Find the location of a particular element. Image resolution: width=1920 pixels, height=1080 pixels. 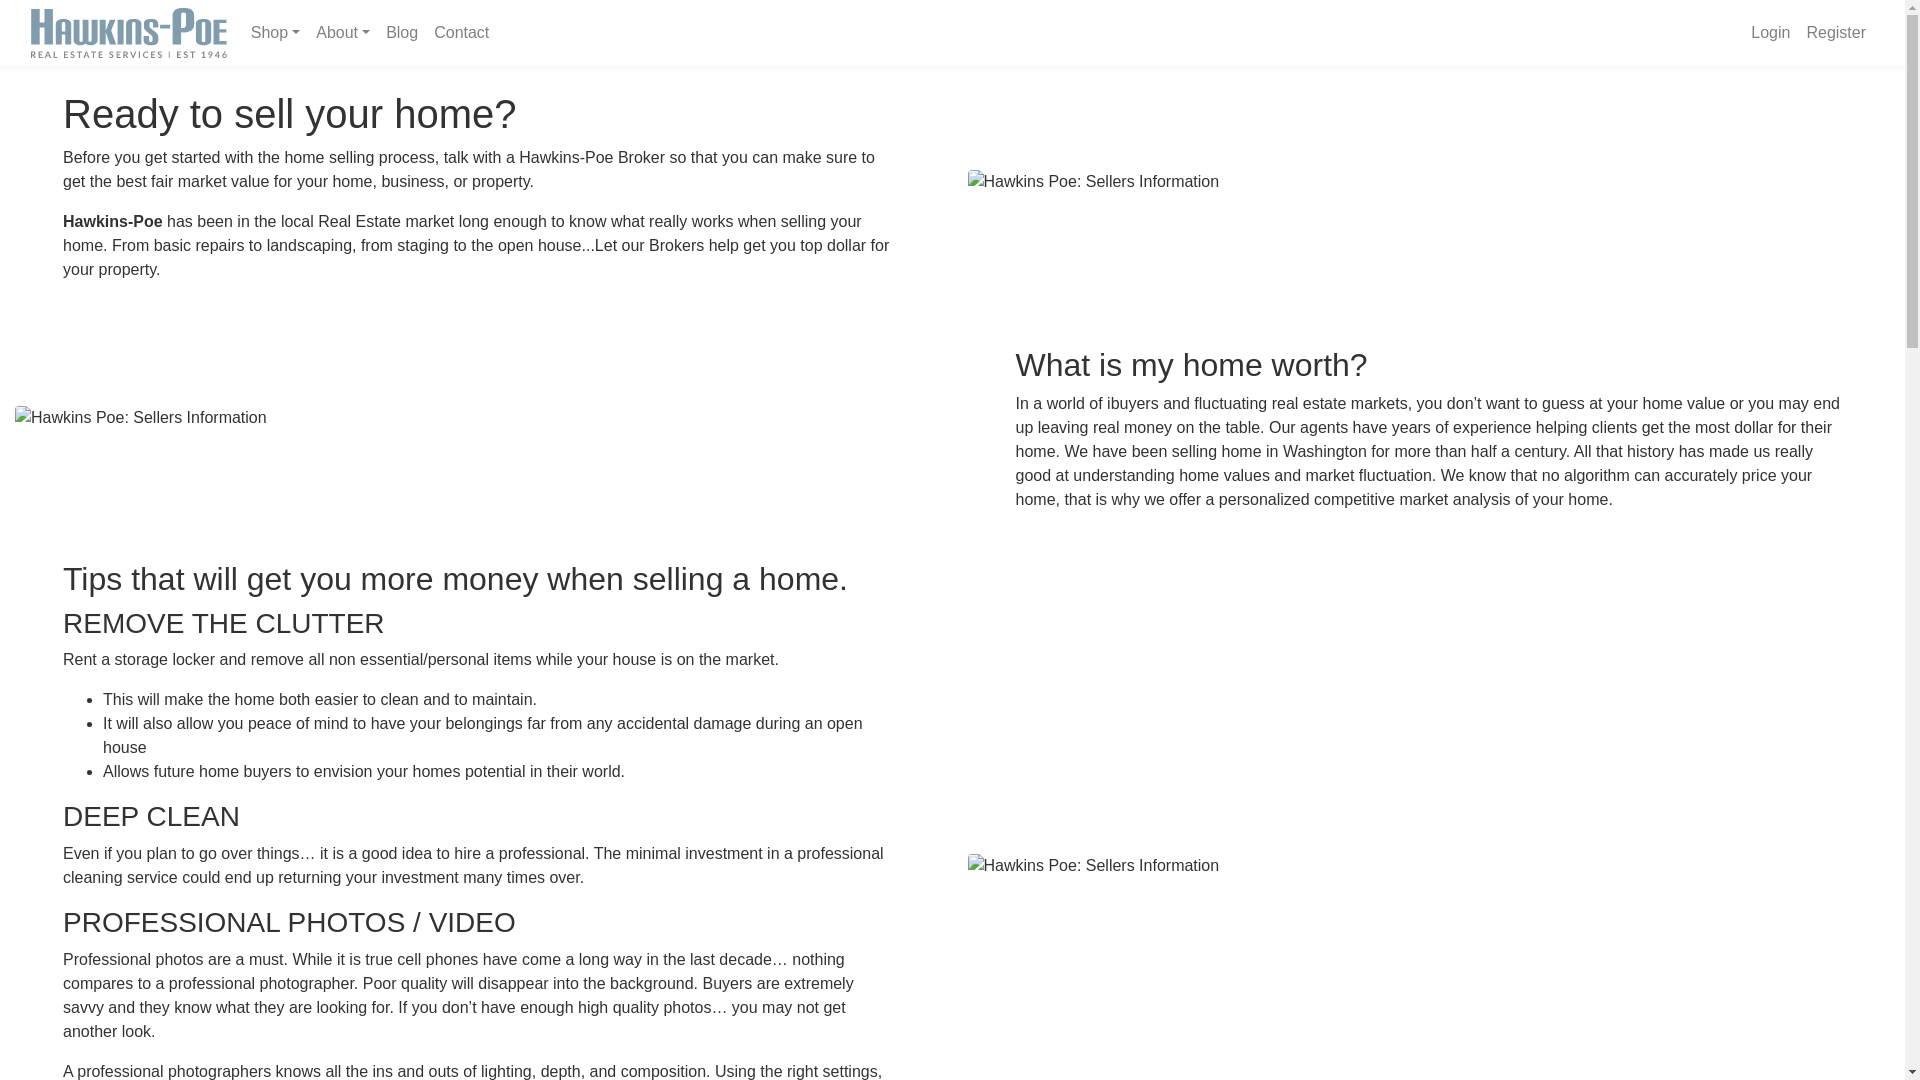

Blog is located at coordinates (402, 32).